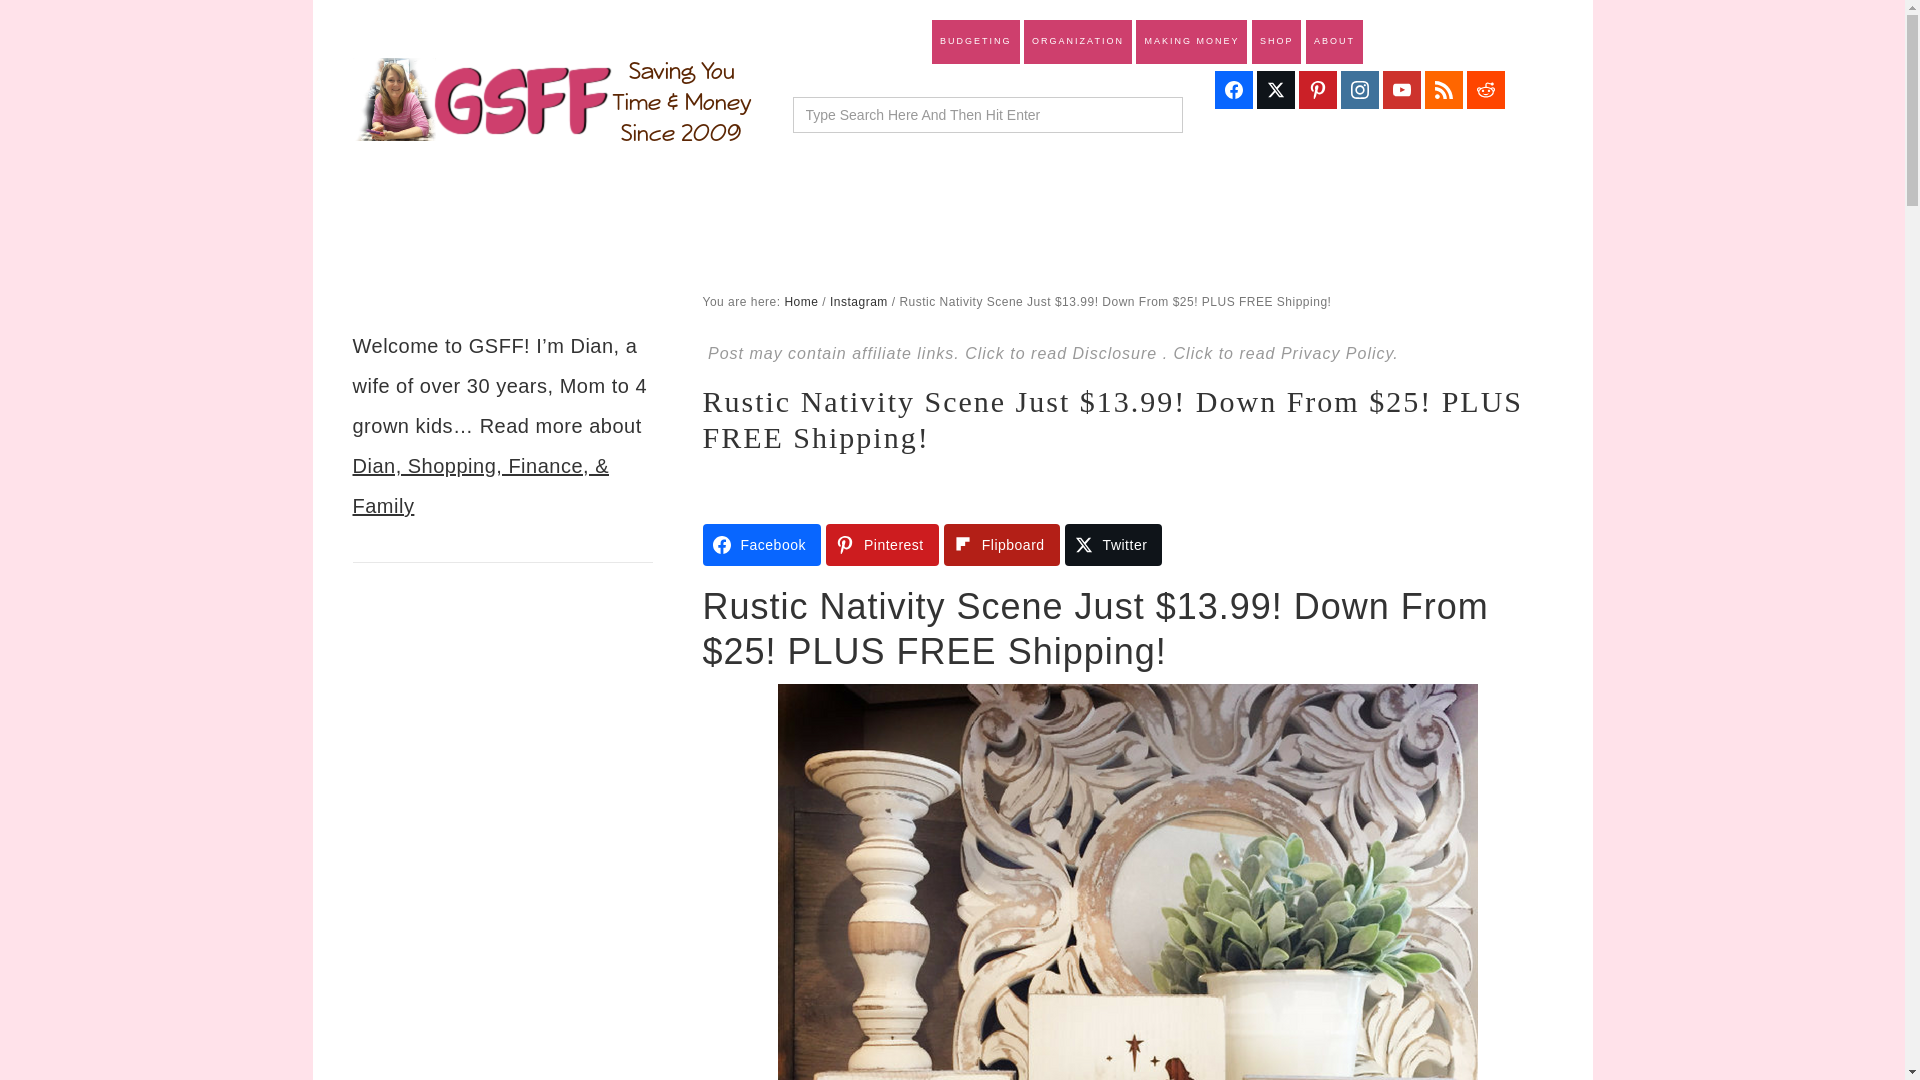 Image resolution: width=1920 pixels, height=1080 pixels. Describe the element at coordinates (760, 544) in the screenshot. I see `Facebook` at that location.